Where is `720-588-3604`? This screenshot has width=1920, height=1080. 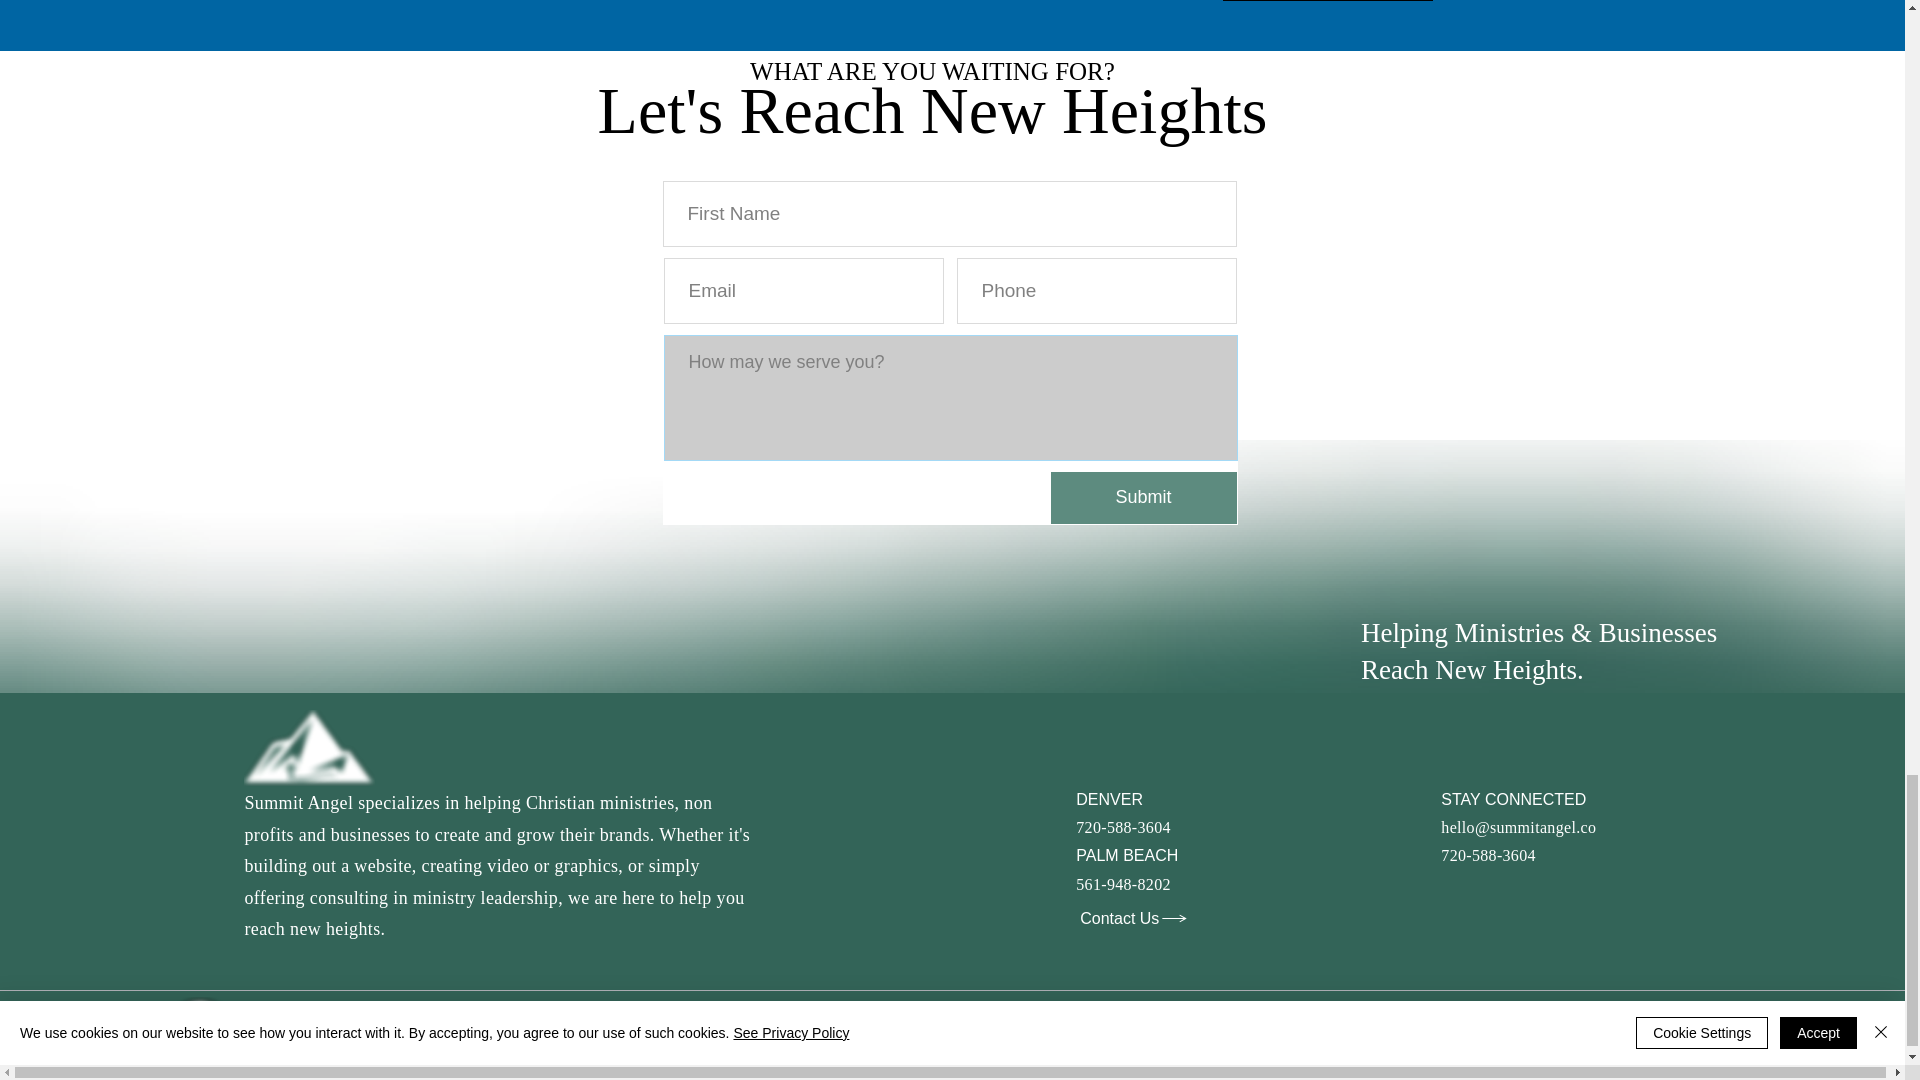 720-588-3604 is located at coordinates (1123, 826).